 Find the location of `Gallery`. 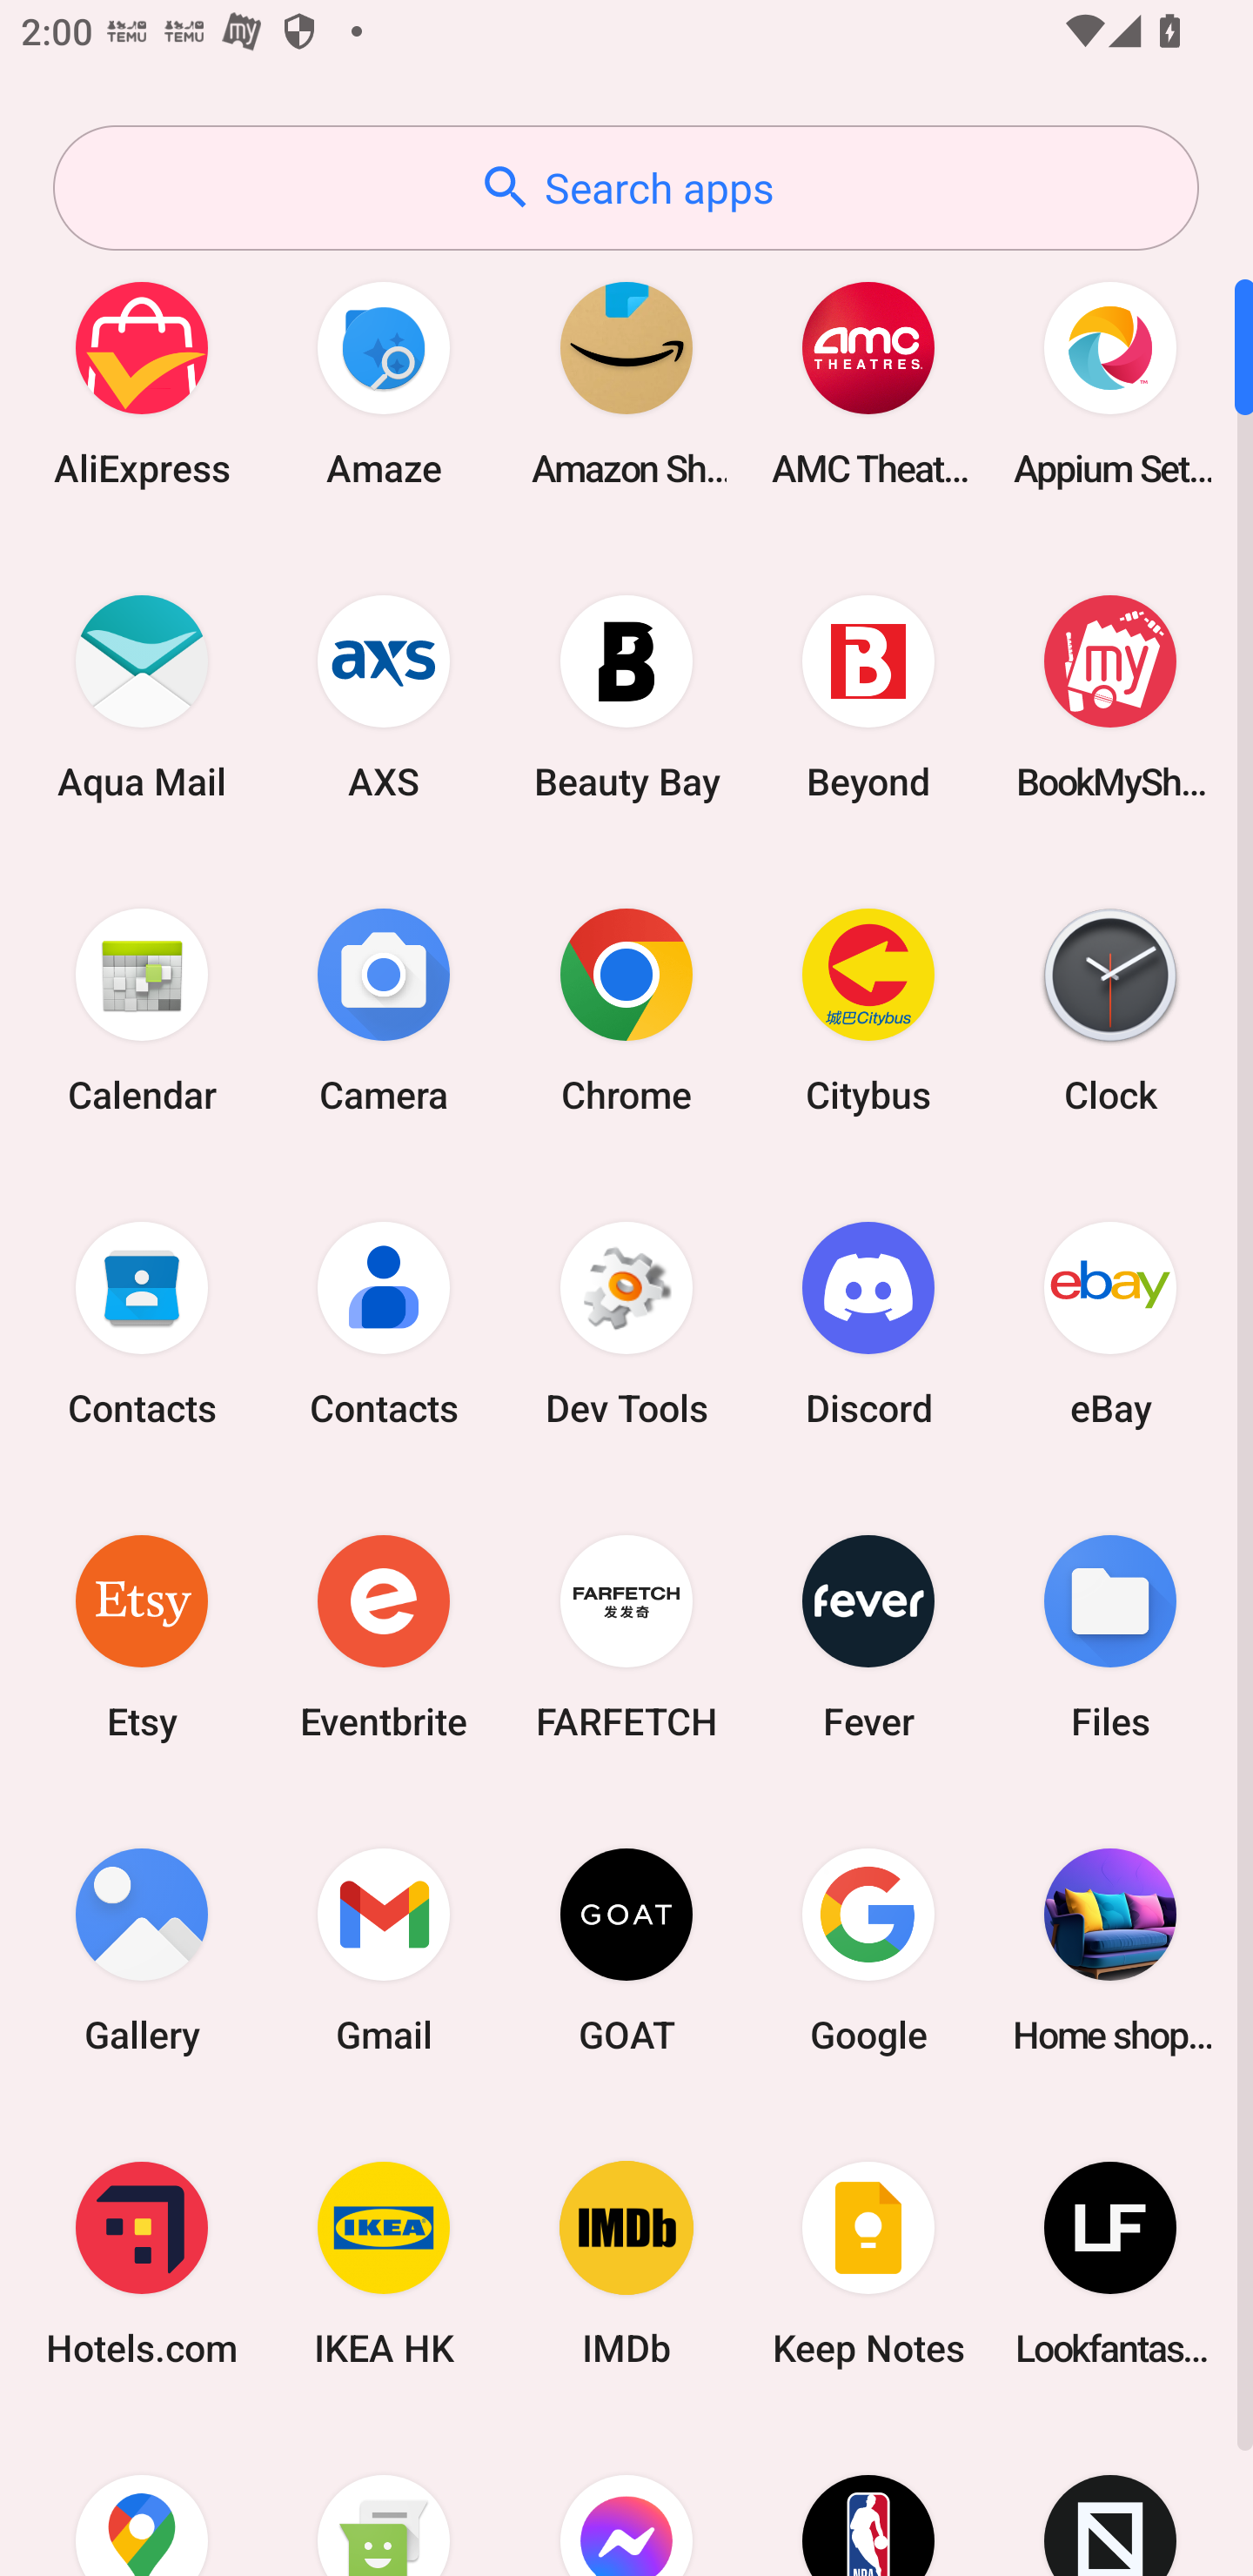

Gallery is located at coordinates (142, 1949).